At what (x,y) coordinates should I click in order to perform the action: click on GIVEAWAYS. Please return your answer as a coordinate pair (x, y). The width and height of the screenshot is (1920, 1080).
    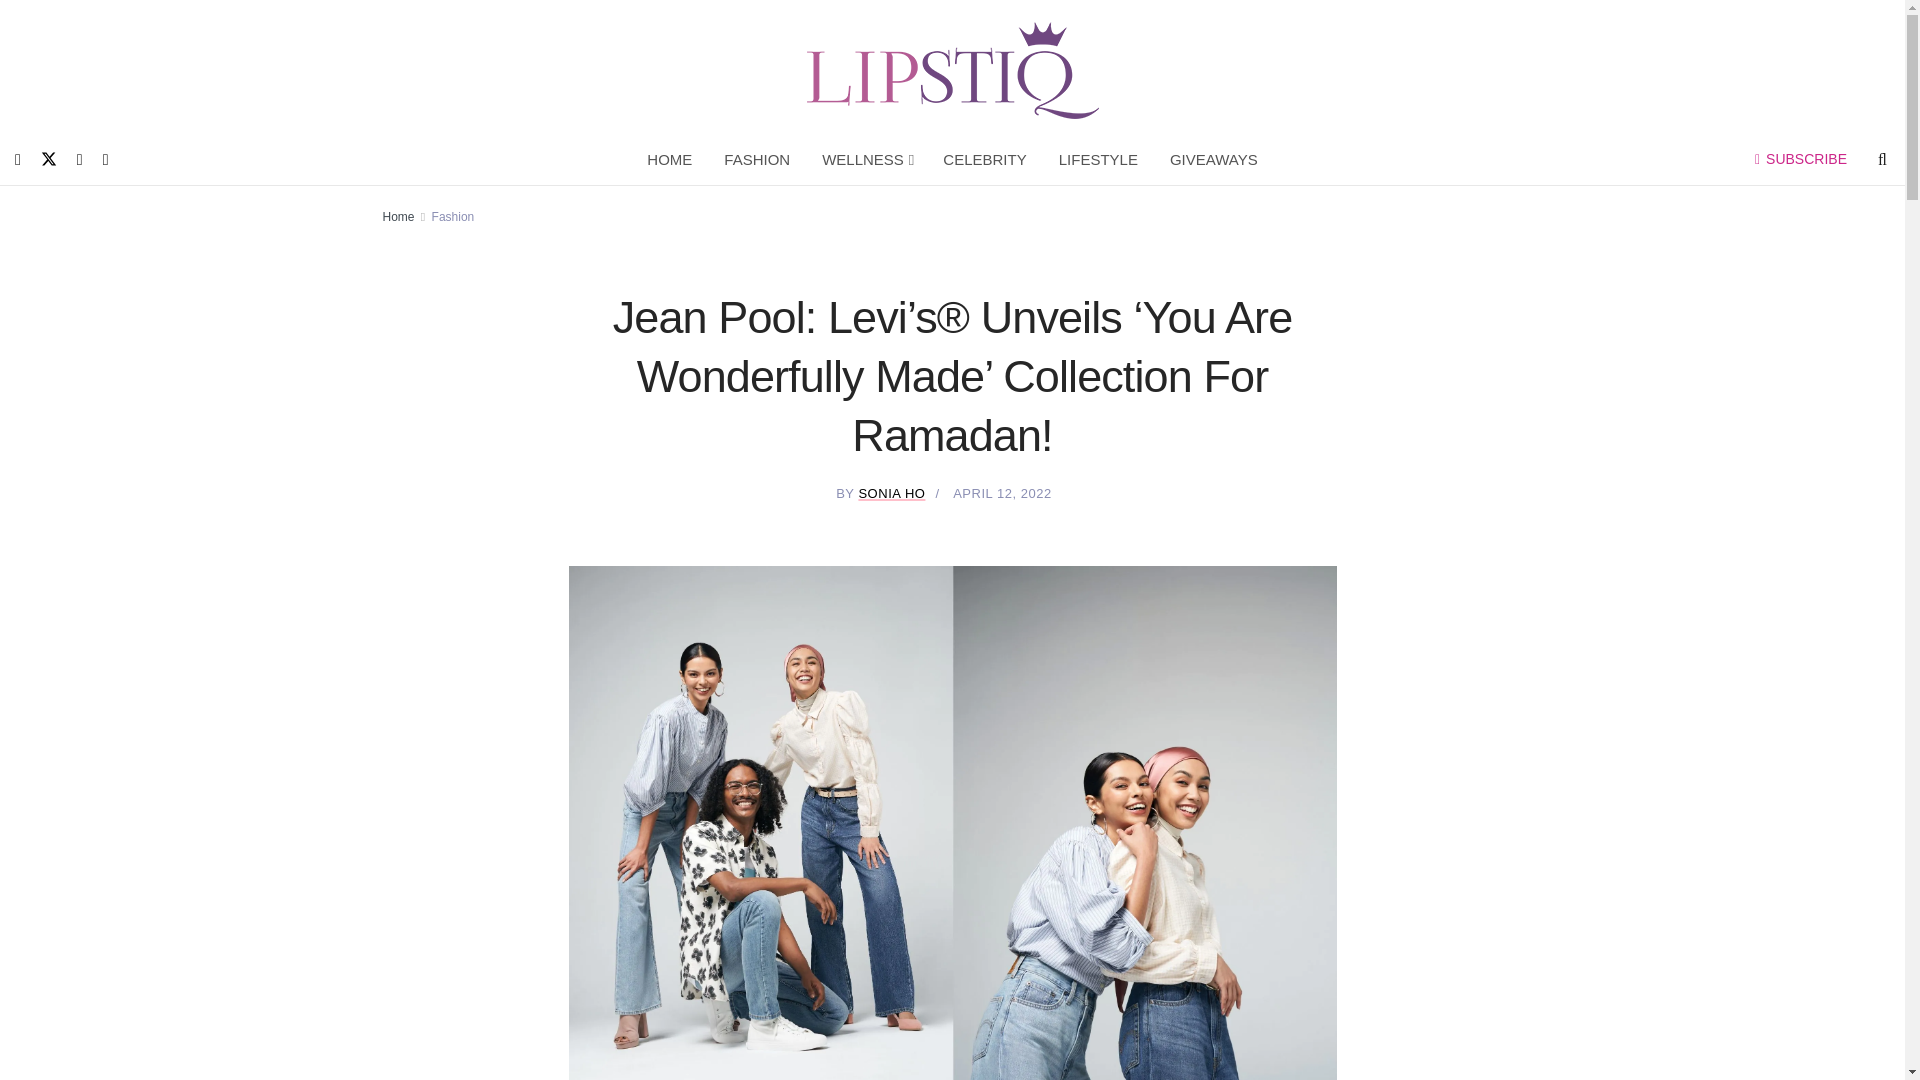
    Looking at the image, I should click on (1214, 160).